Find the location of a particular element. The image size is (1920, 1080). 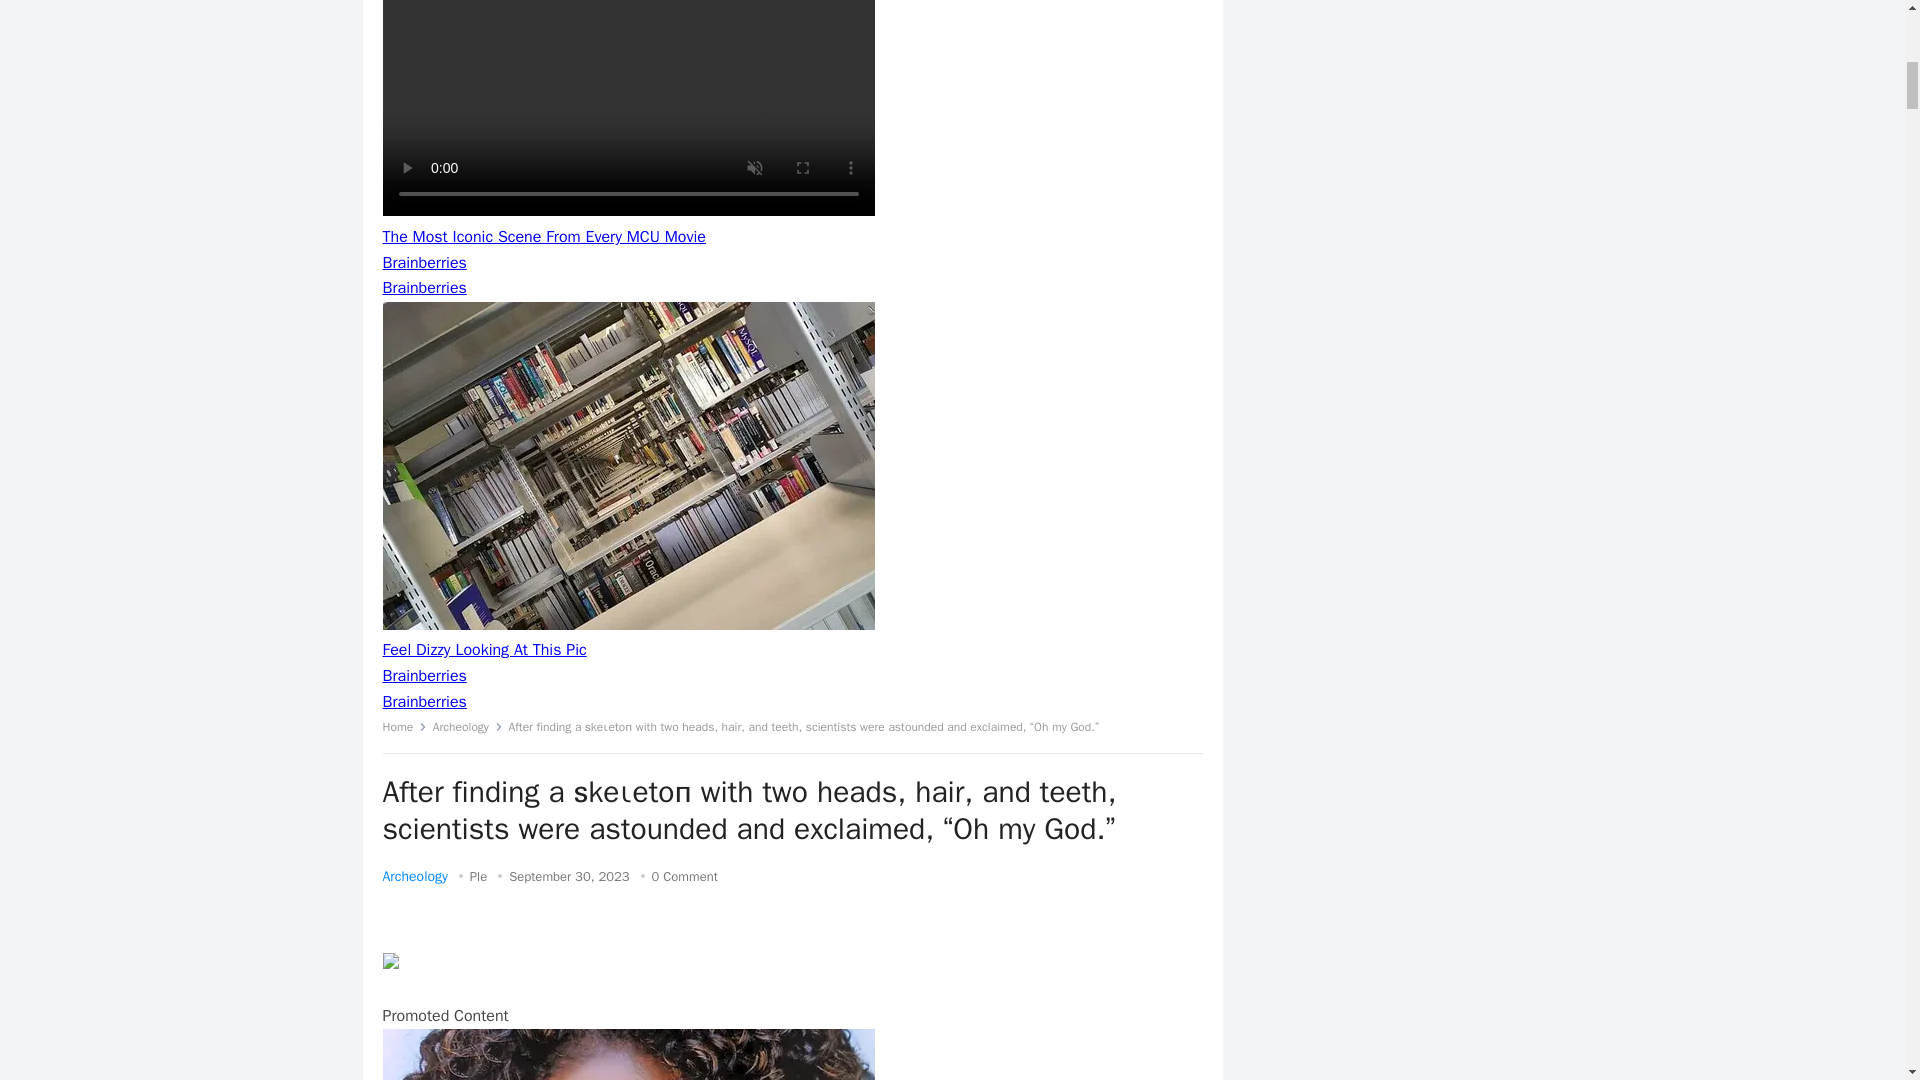

Posts by Ple is located at coordinates (478, 876).